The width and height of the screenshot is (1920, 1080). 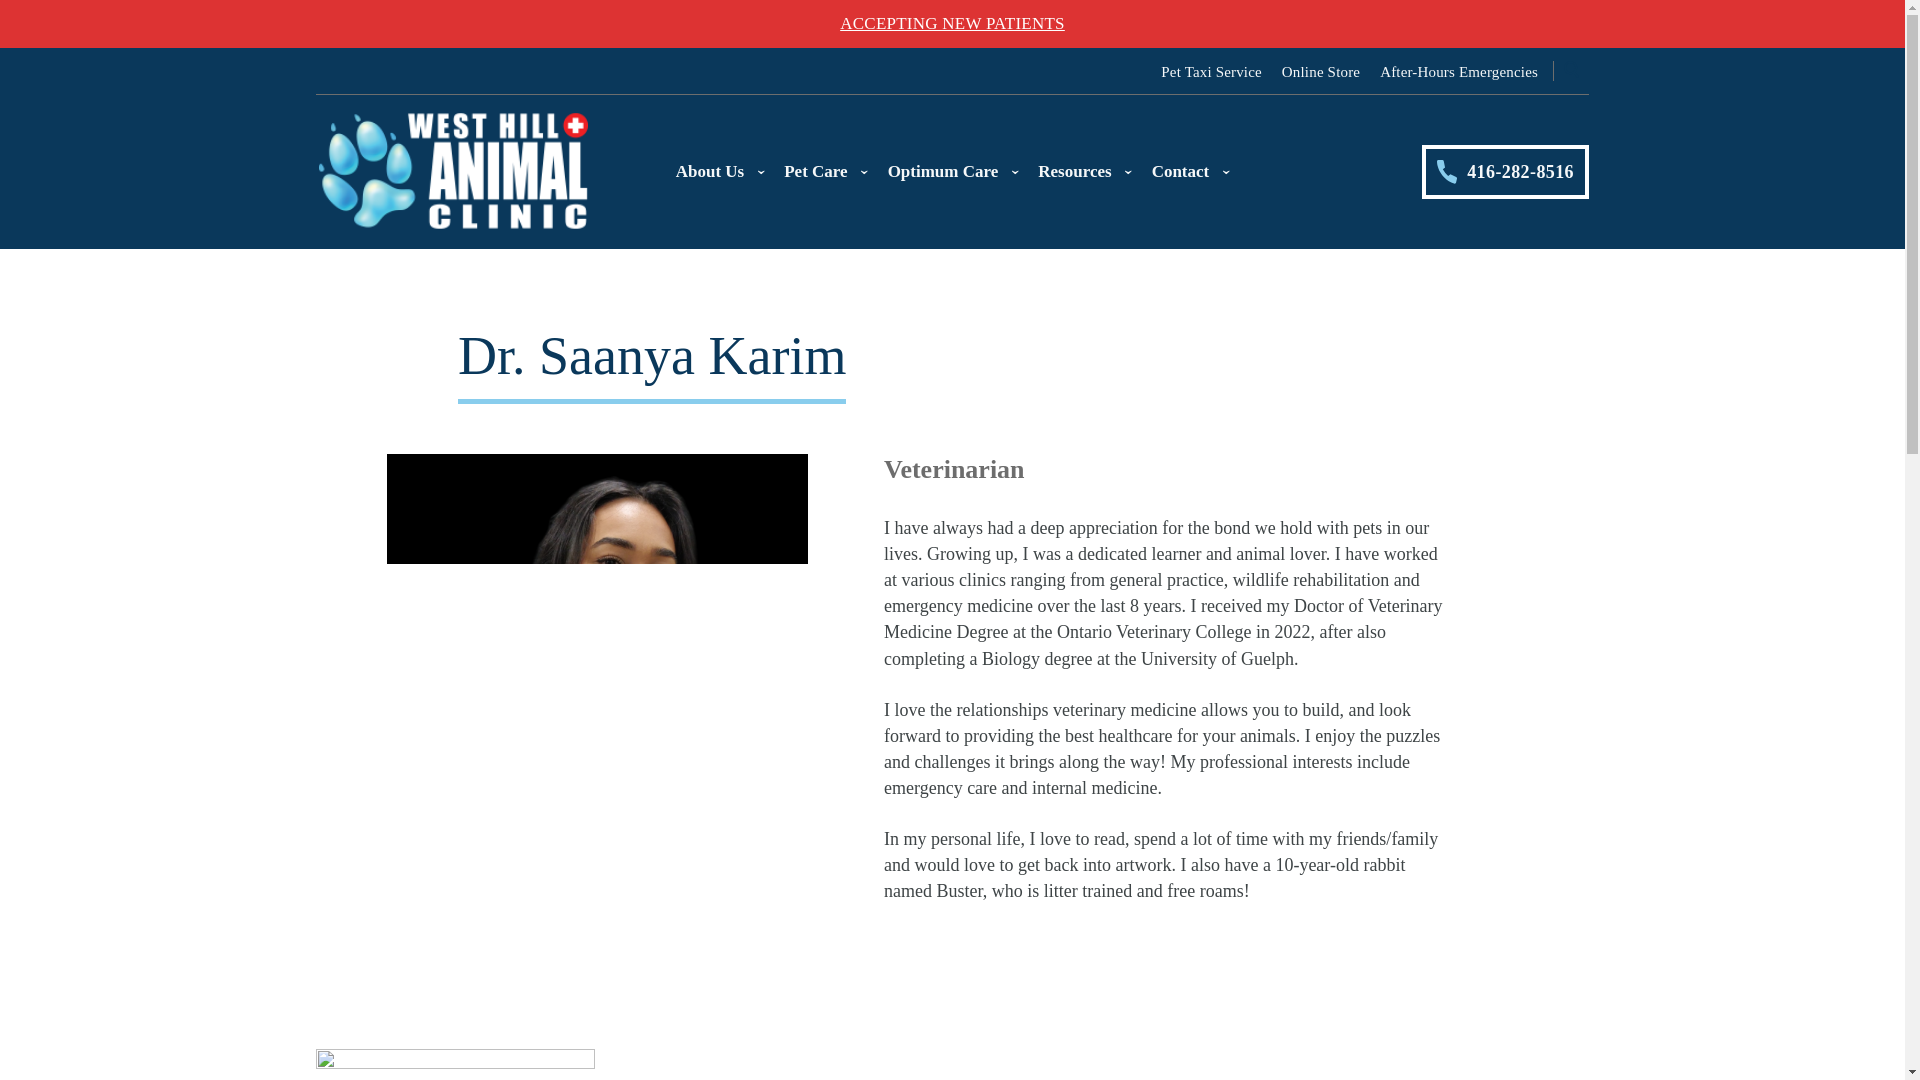 I want to click on 416-282-8516, so click(x=1506, y=171).